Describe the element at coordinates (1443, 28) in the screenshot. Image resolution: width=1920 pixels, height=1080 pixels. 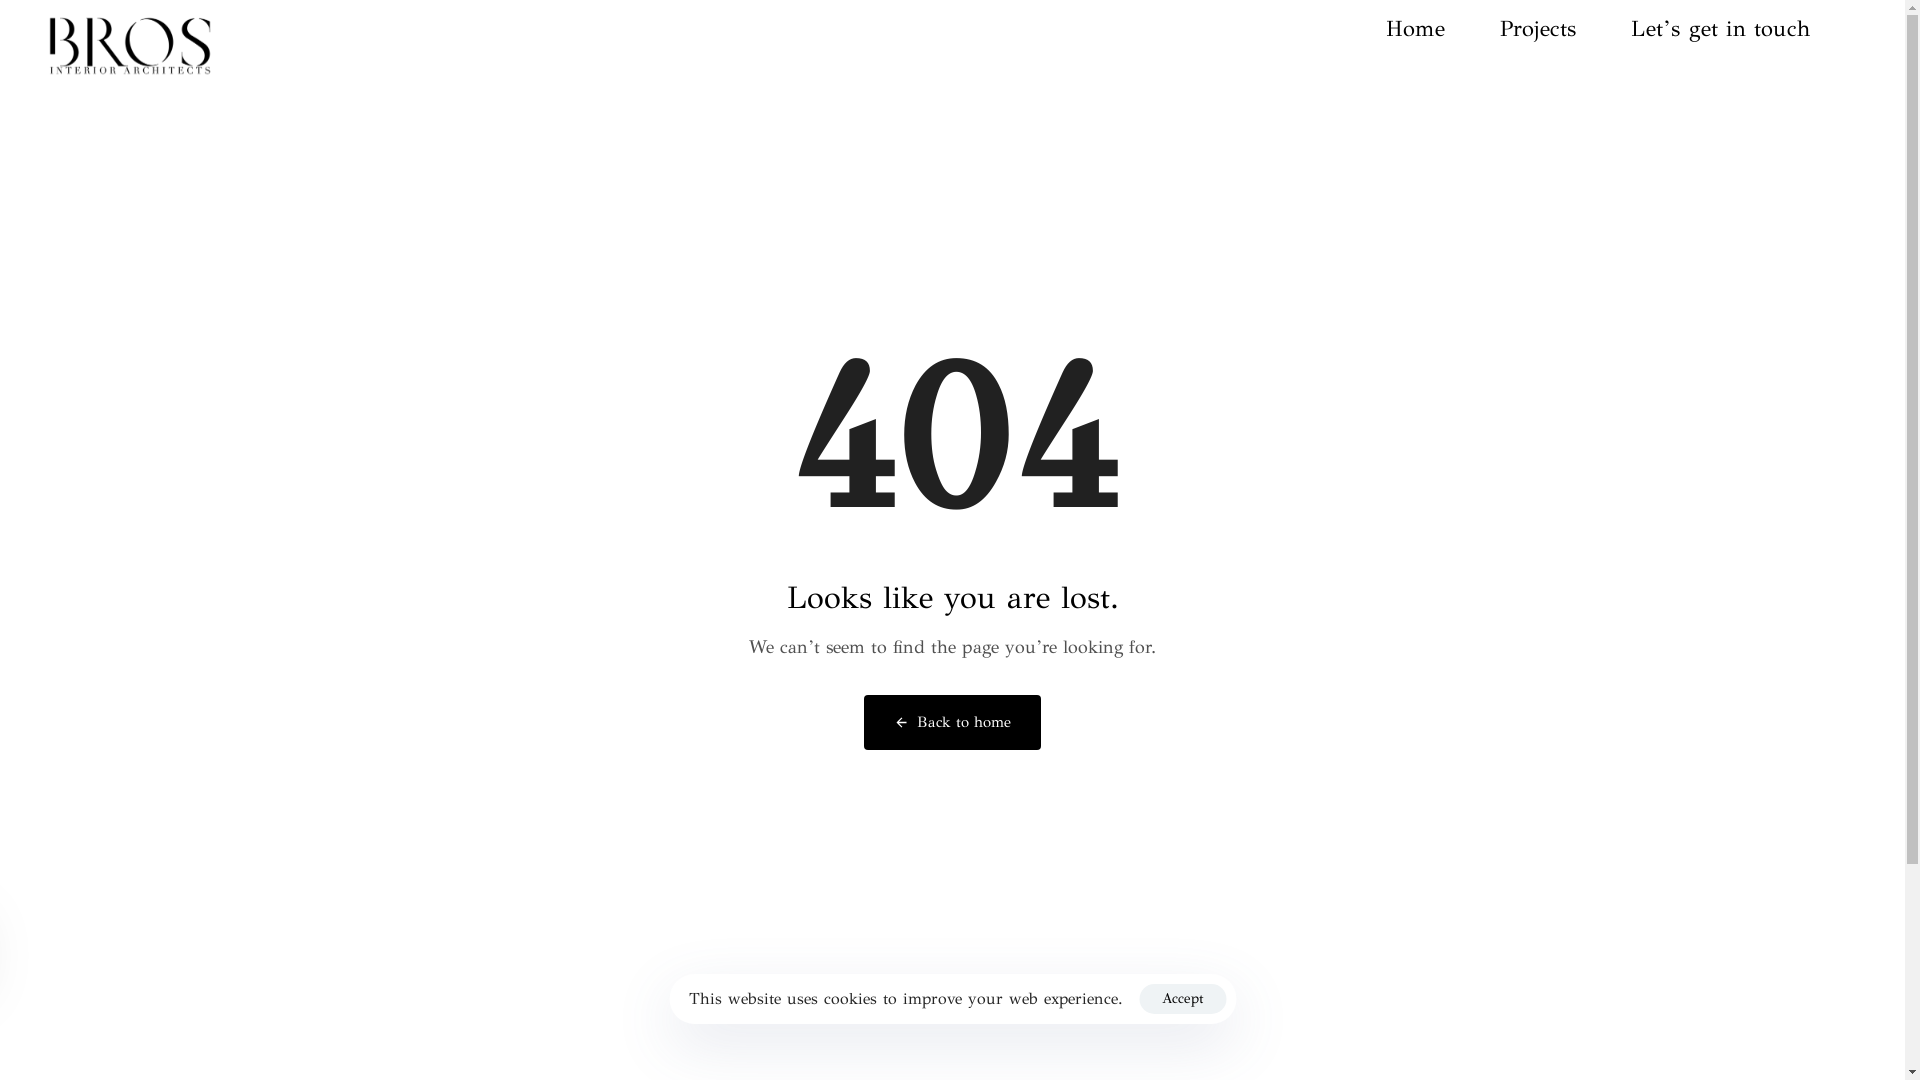
I see `Home` at that location.